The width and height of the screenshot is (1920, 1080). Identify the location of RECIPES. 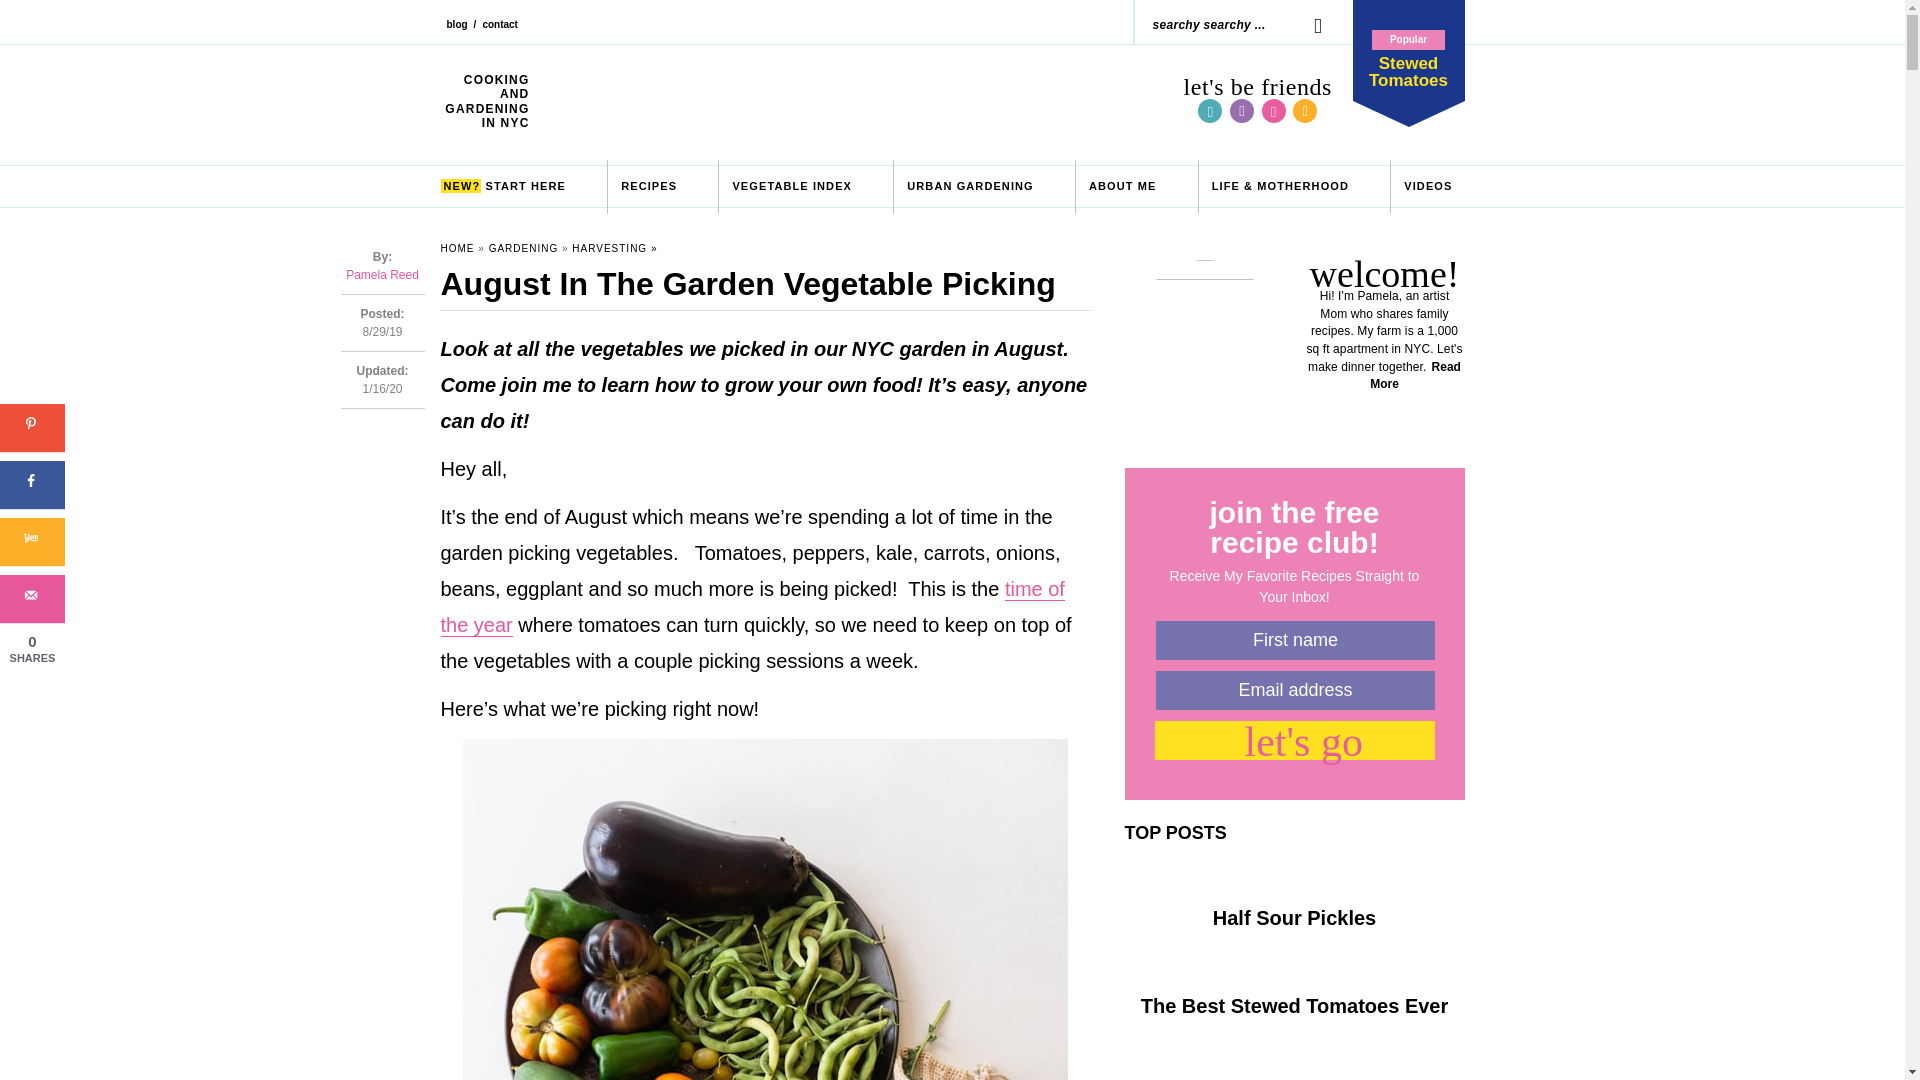
(32, 428).